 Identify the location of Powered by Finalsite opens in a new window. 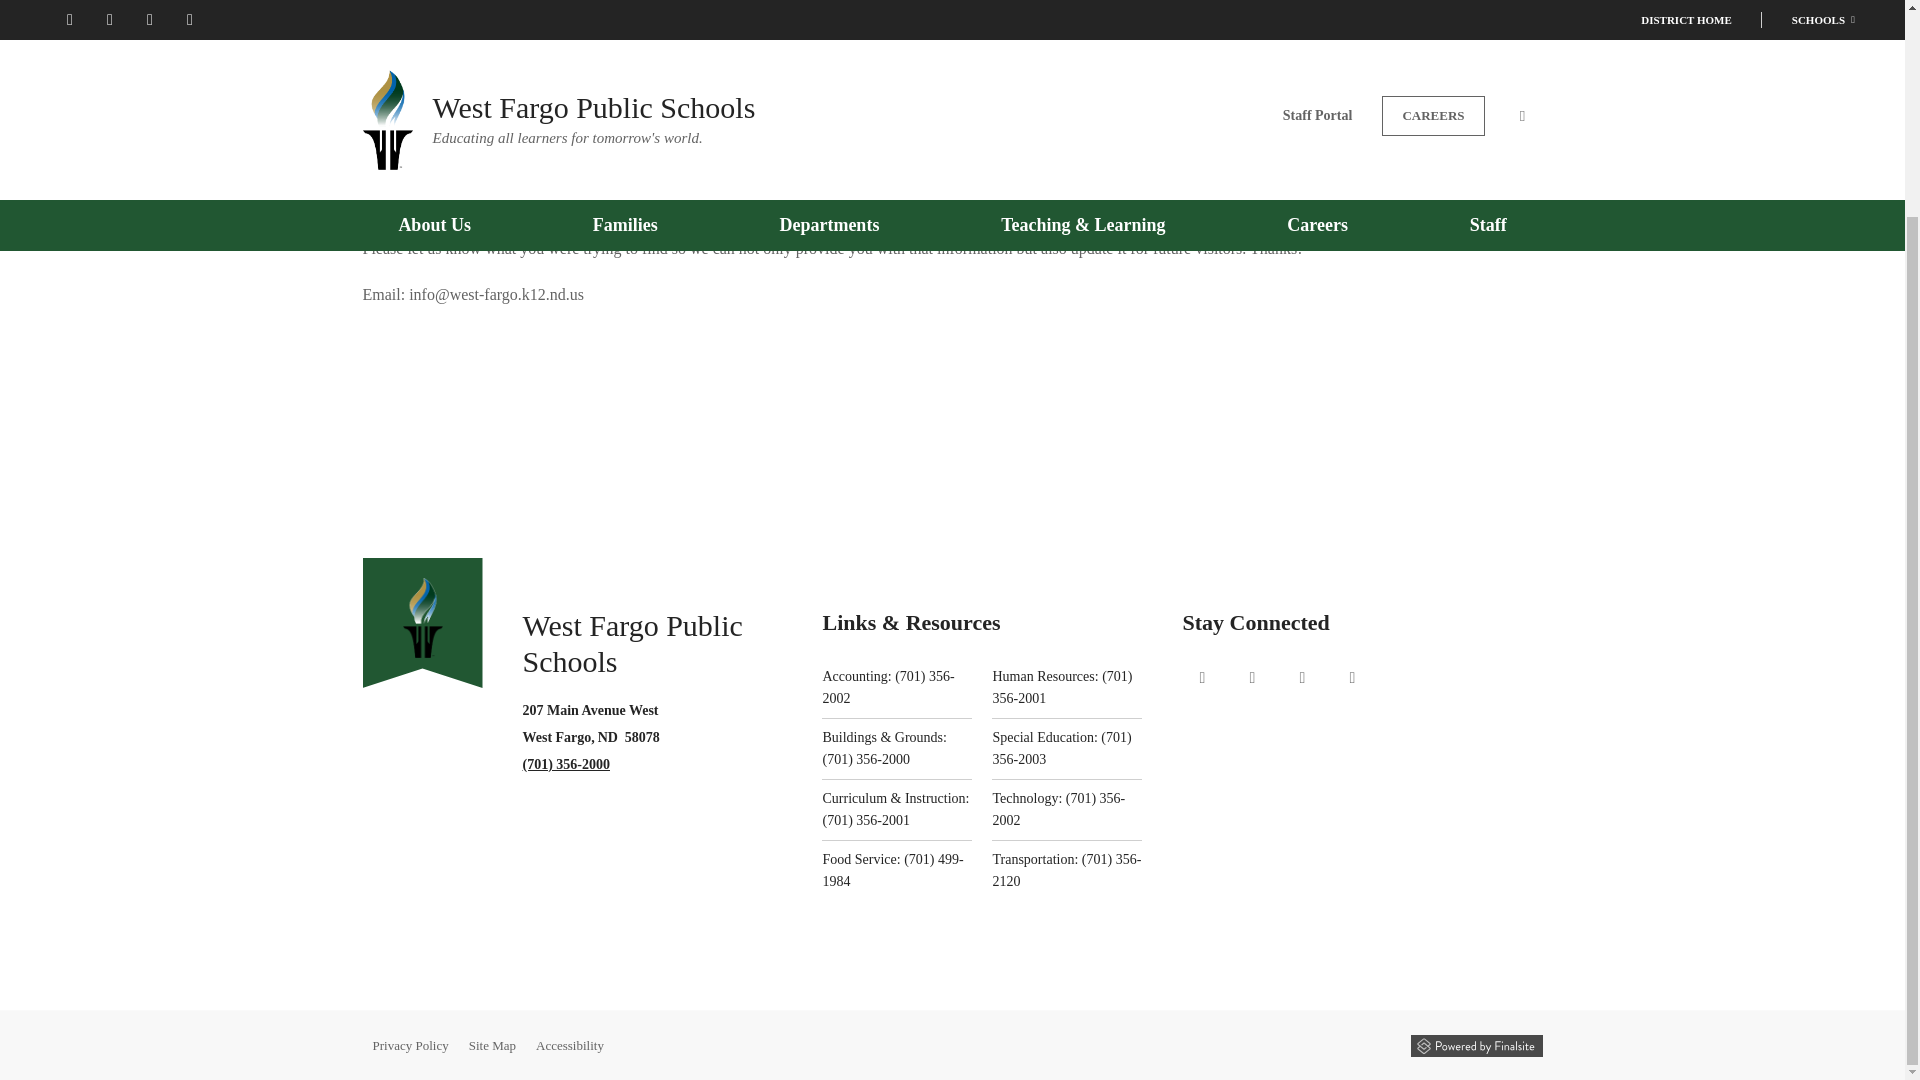
(1475, 1044).